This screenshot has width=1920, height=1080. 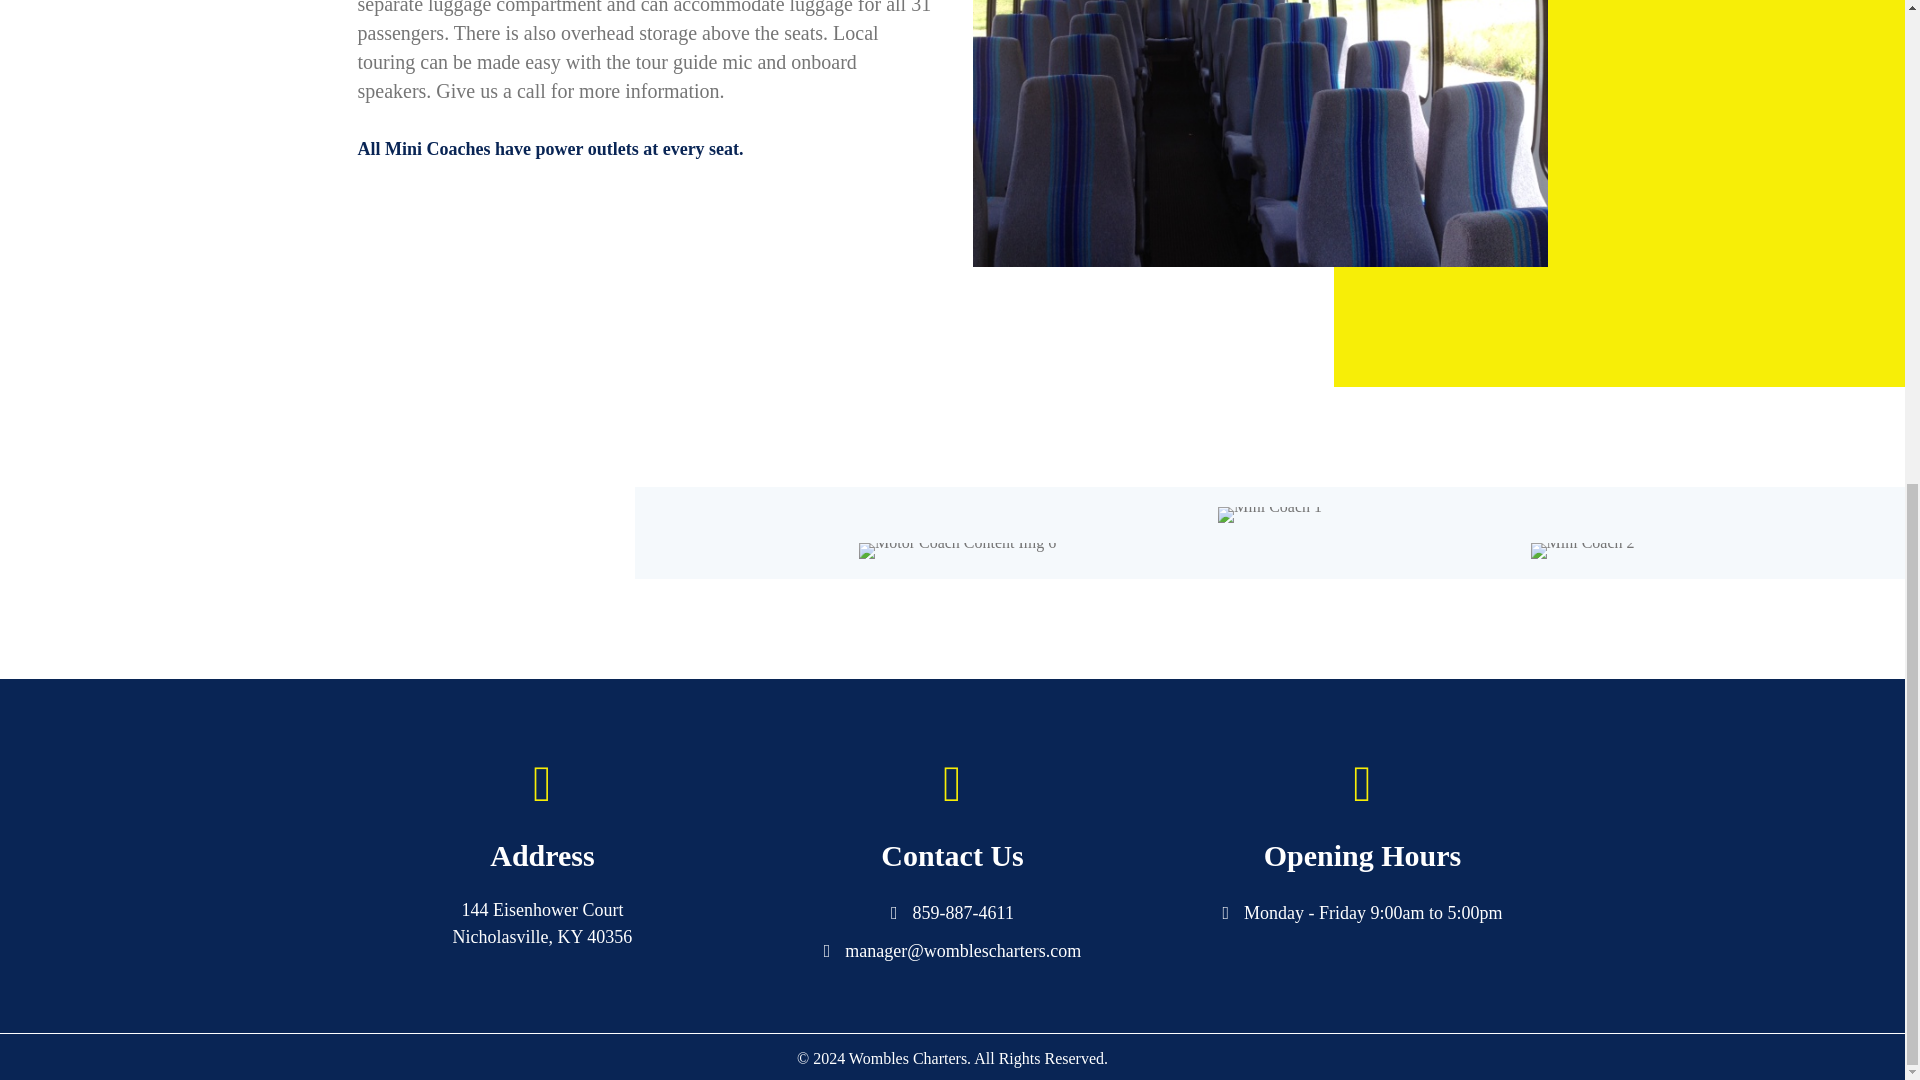 I want to click on Mini Coach 6, so click(x=1259, y=133).